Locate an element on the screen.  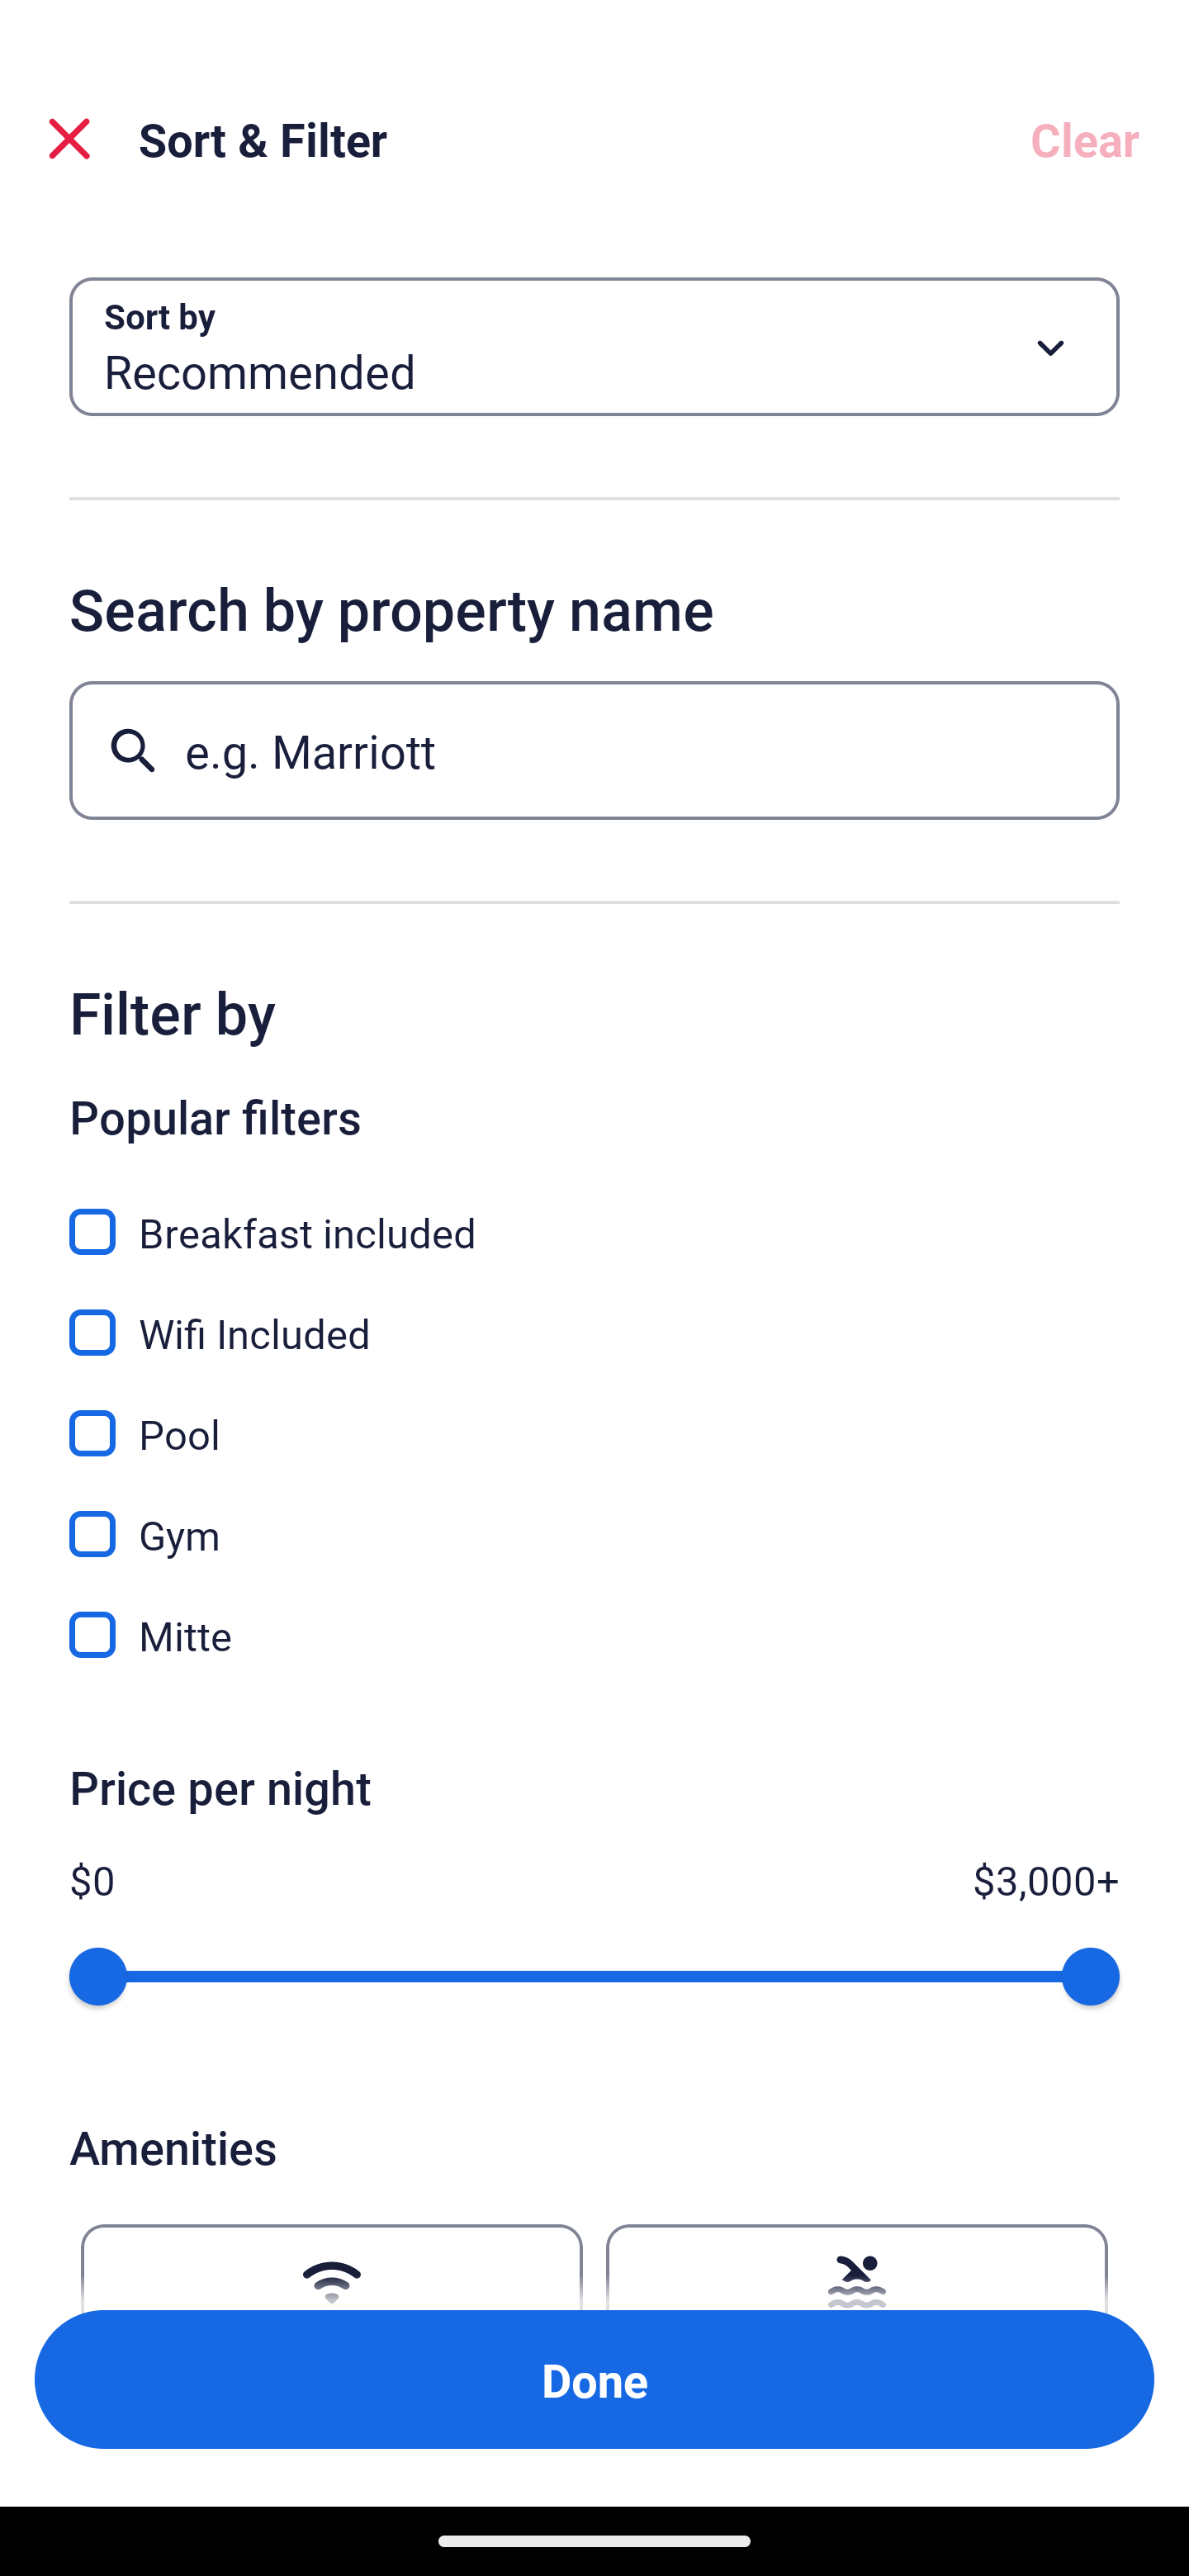
Clear is located at coordinates (1085, 139).